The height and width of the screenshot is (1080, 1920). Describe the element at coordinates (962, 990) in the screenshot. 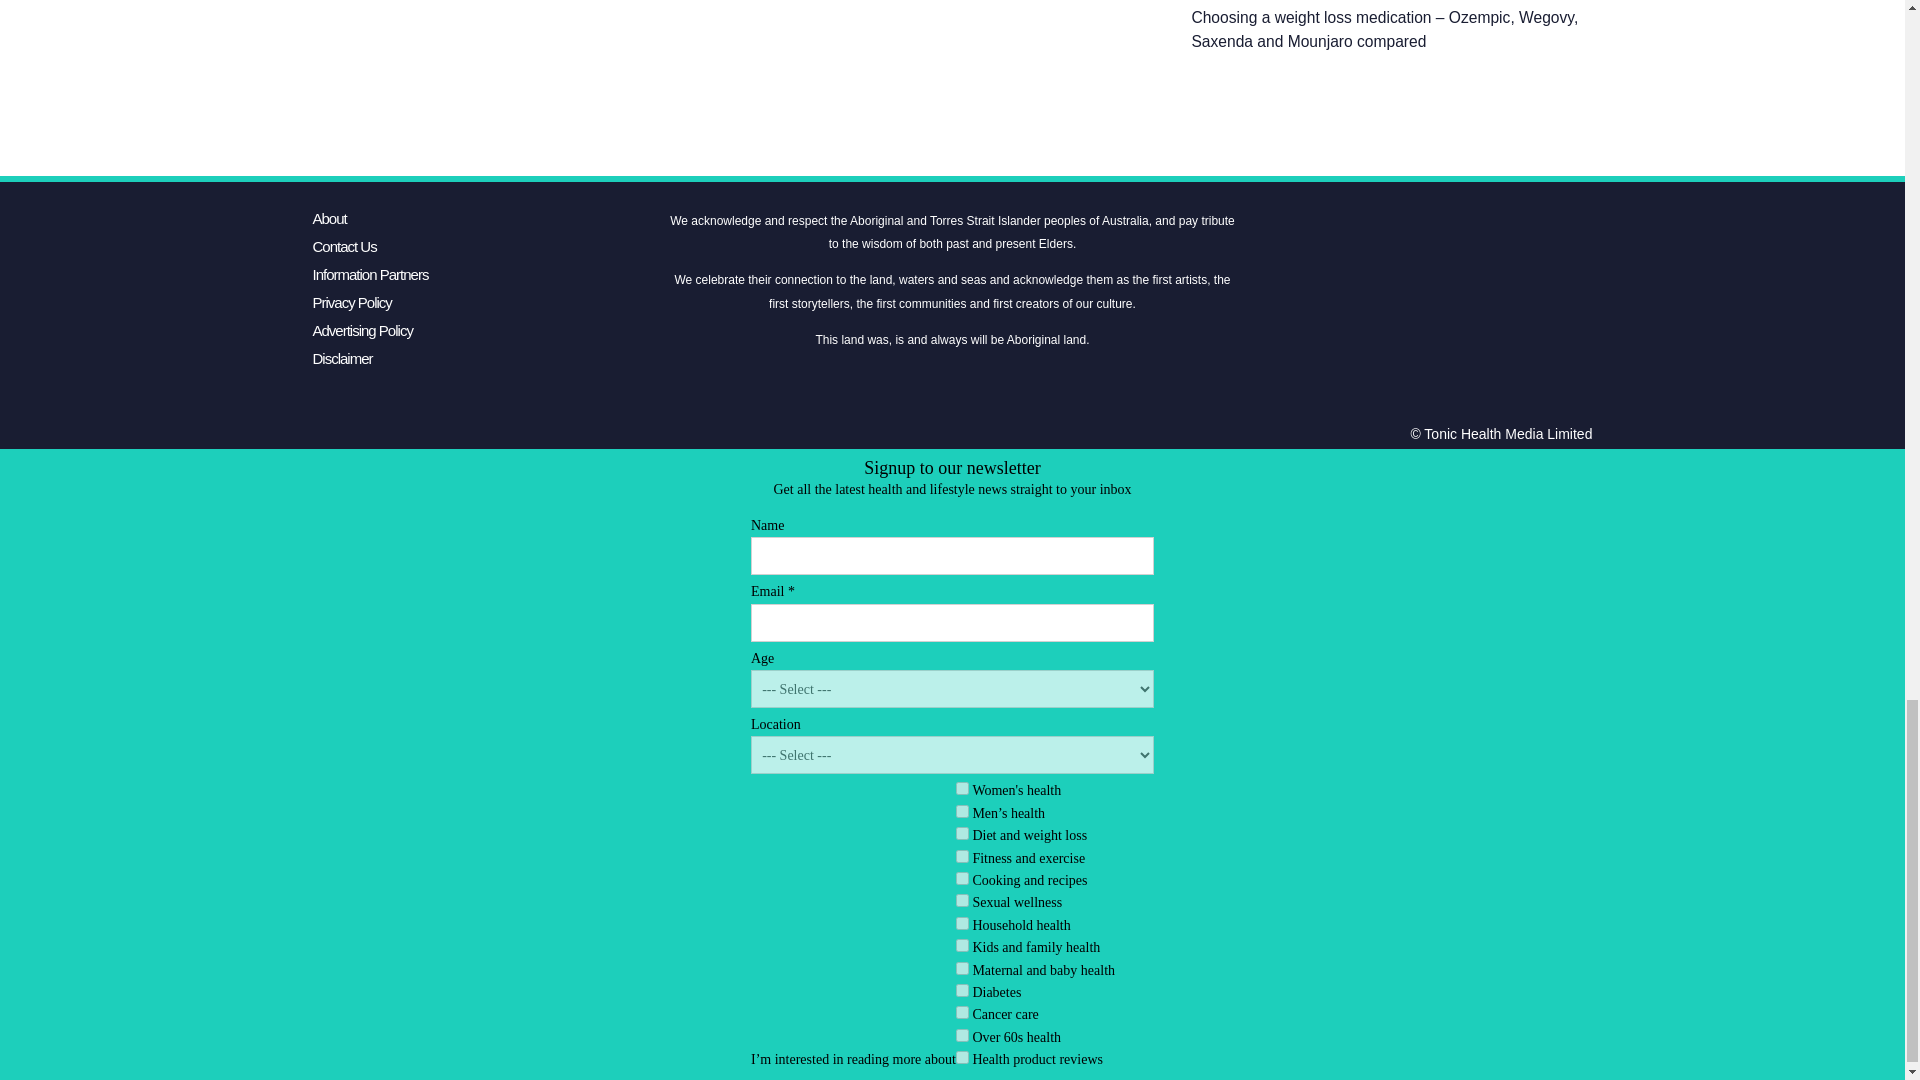

I see `Diabetes` at that location.